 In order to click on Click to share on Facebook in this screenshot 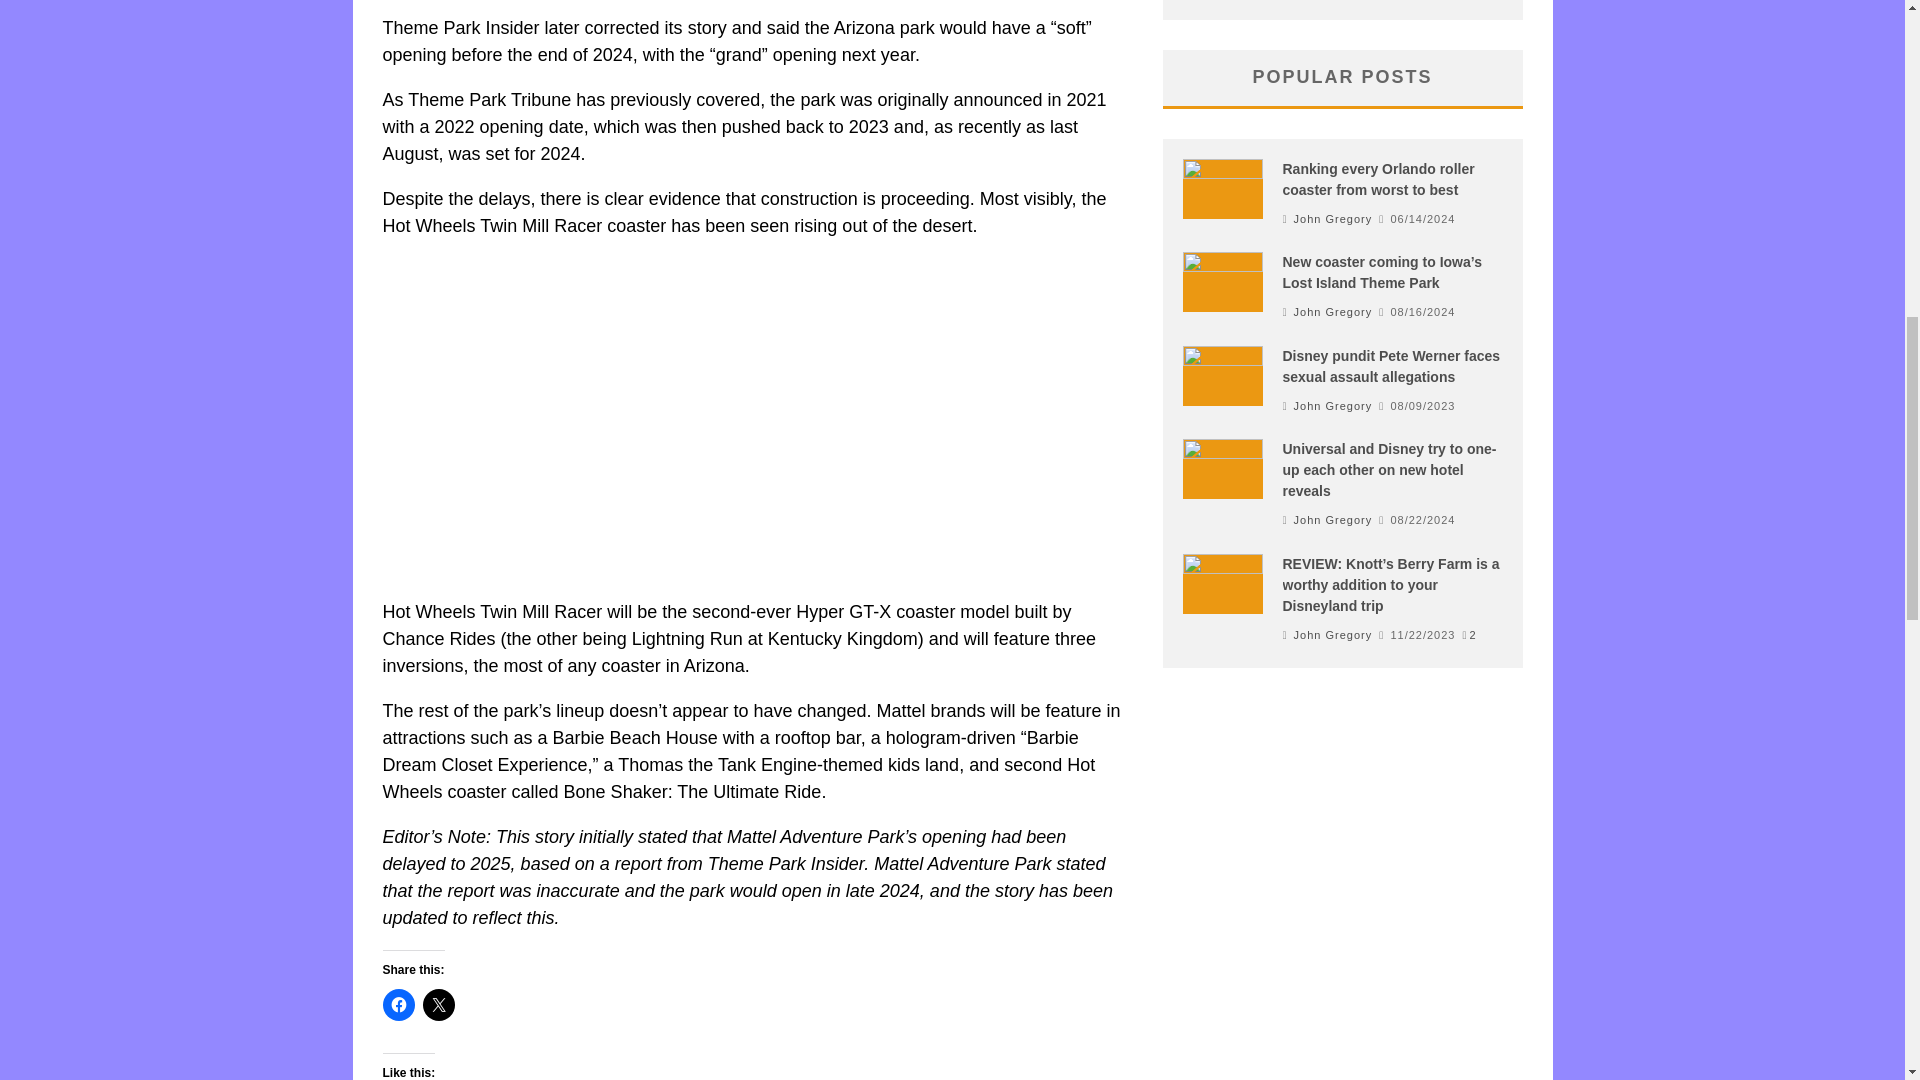, I will do `click(398, 1004)`.